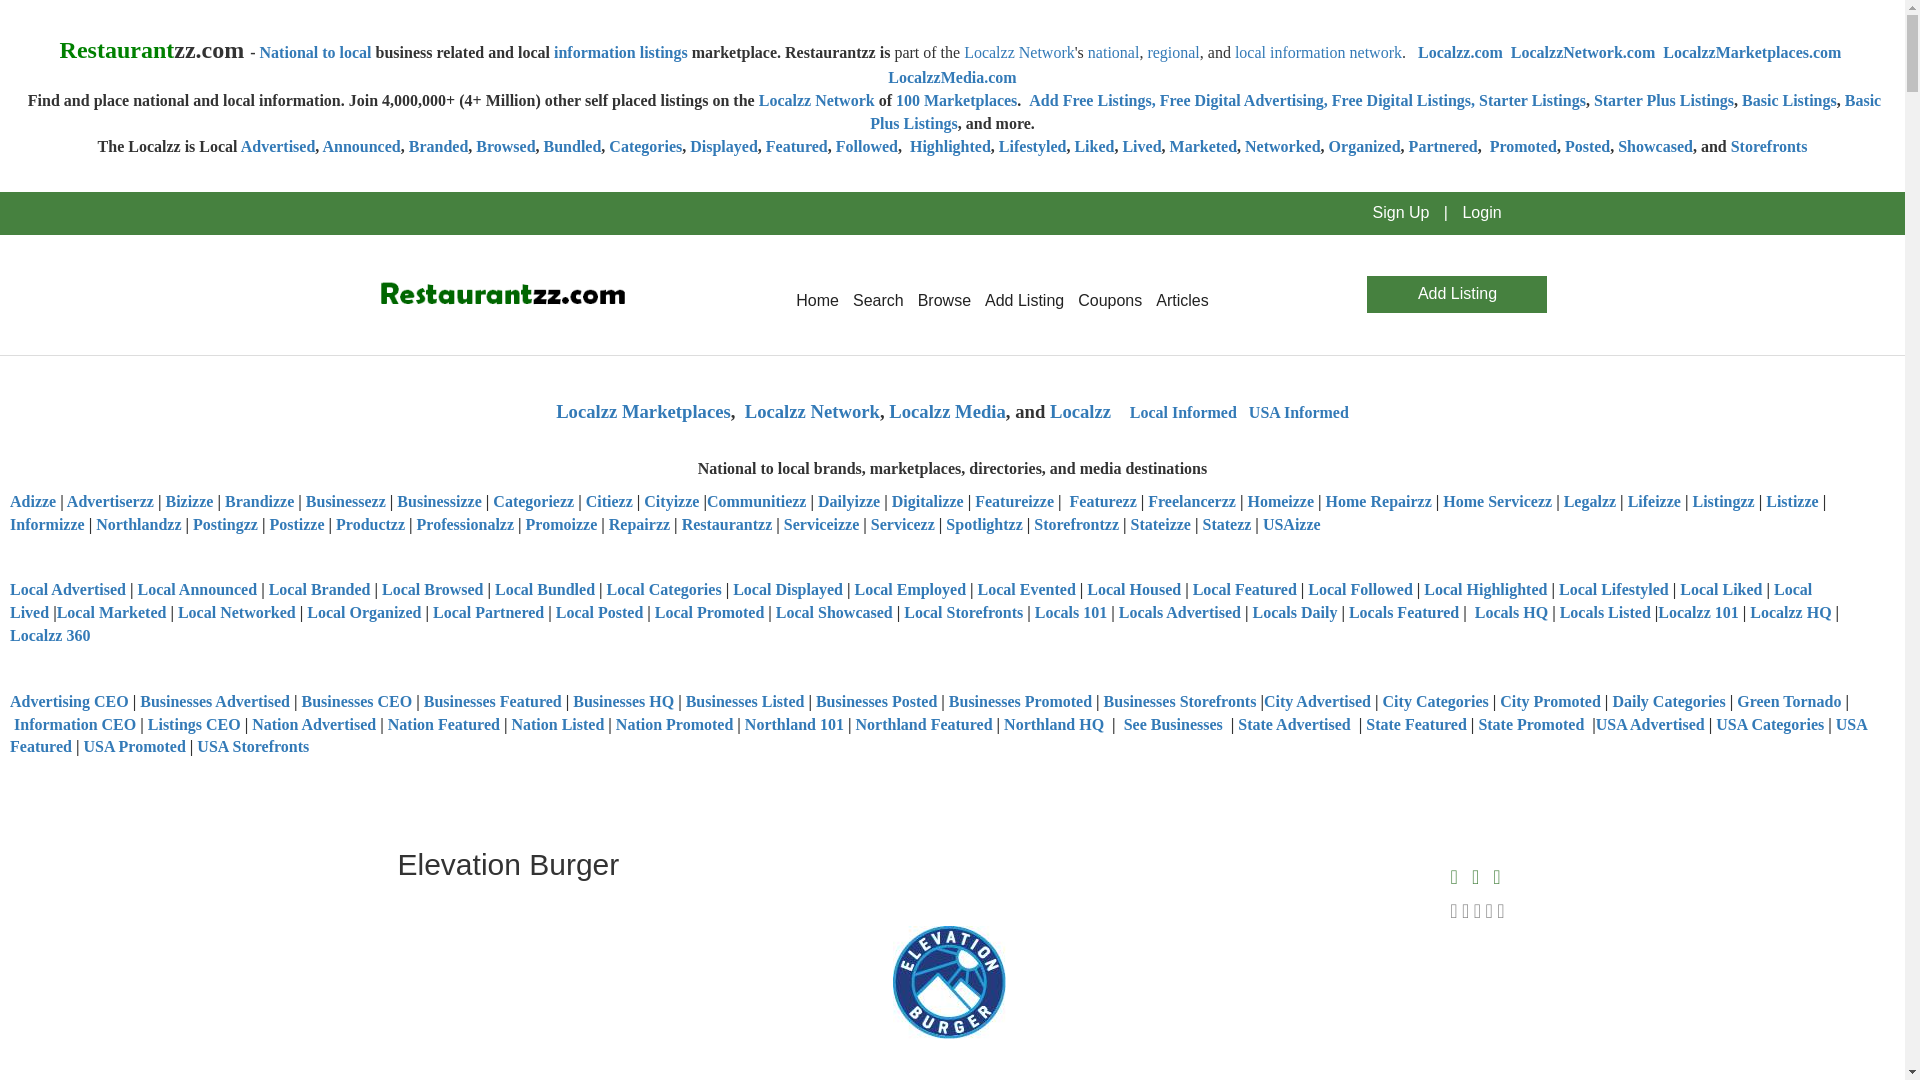 Image resolution: width=1920 pixels, height=1080 pixels. I want to click on Localzz.com, so click(1460, 52).